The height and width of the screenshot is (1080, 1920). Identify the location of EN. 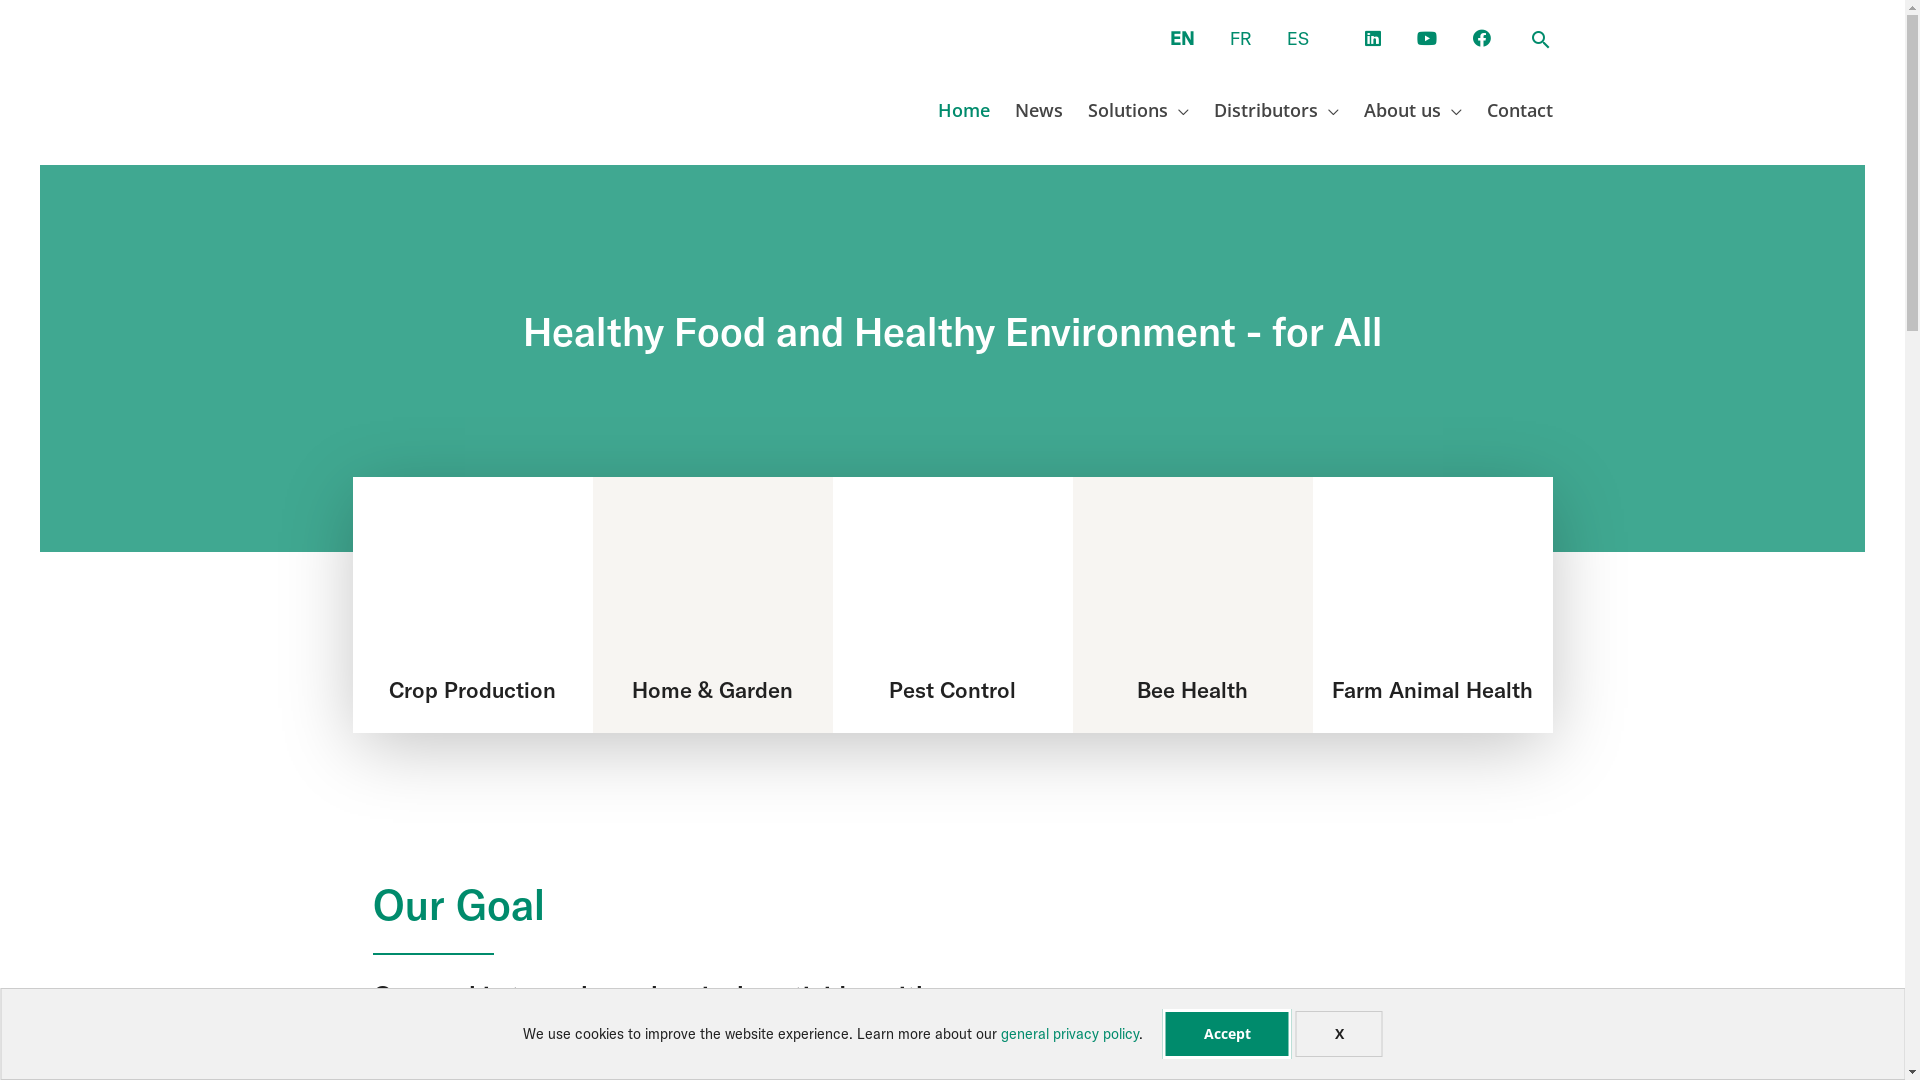
(1182, 38).